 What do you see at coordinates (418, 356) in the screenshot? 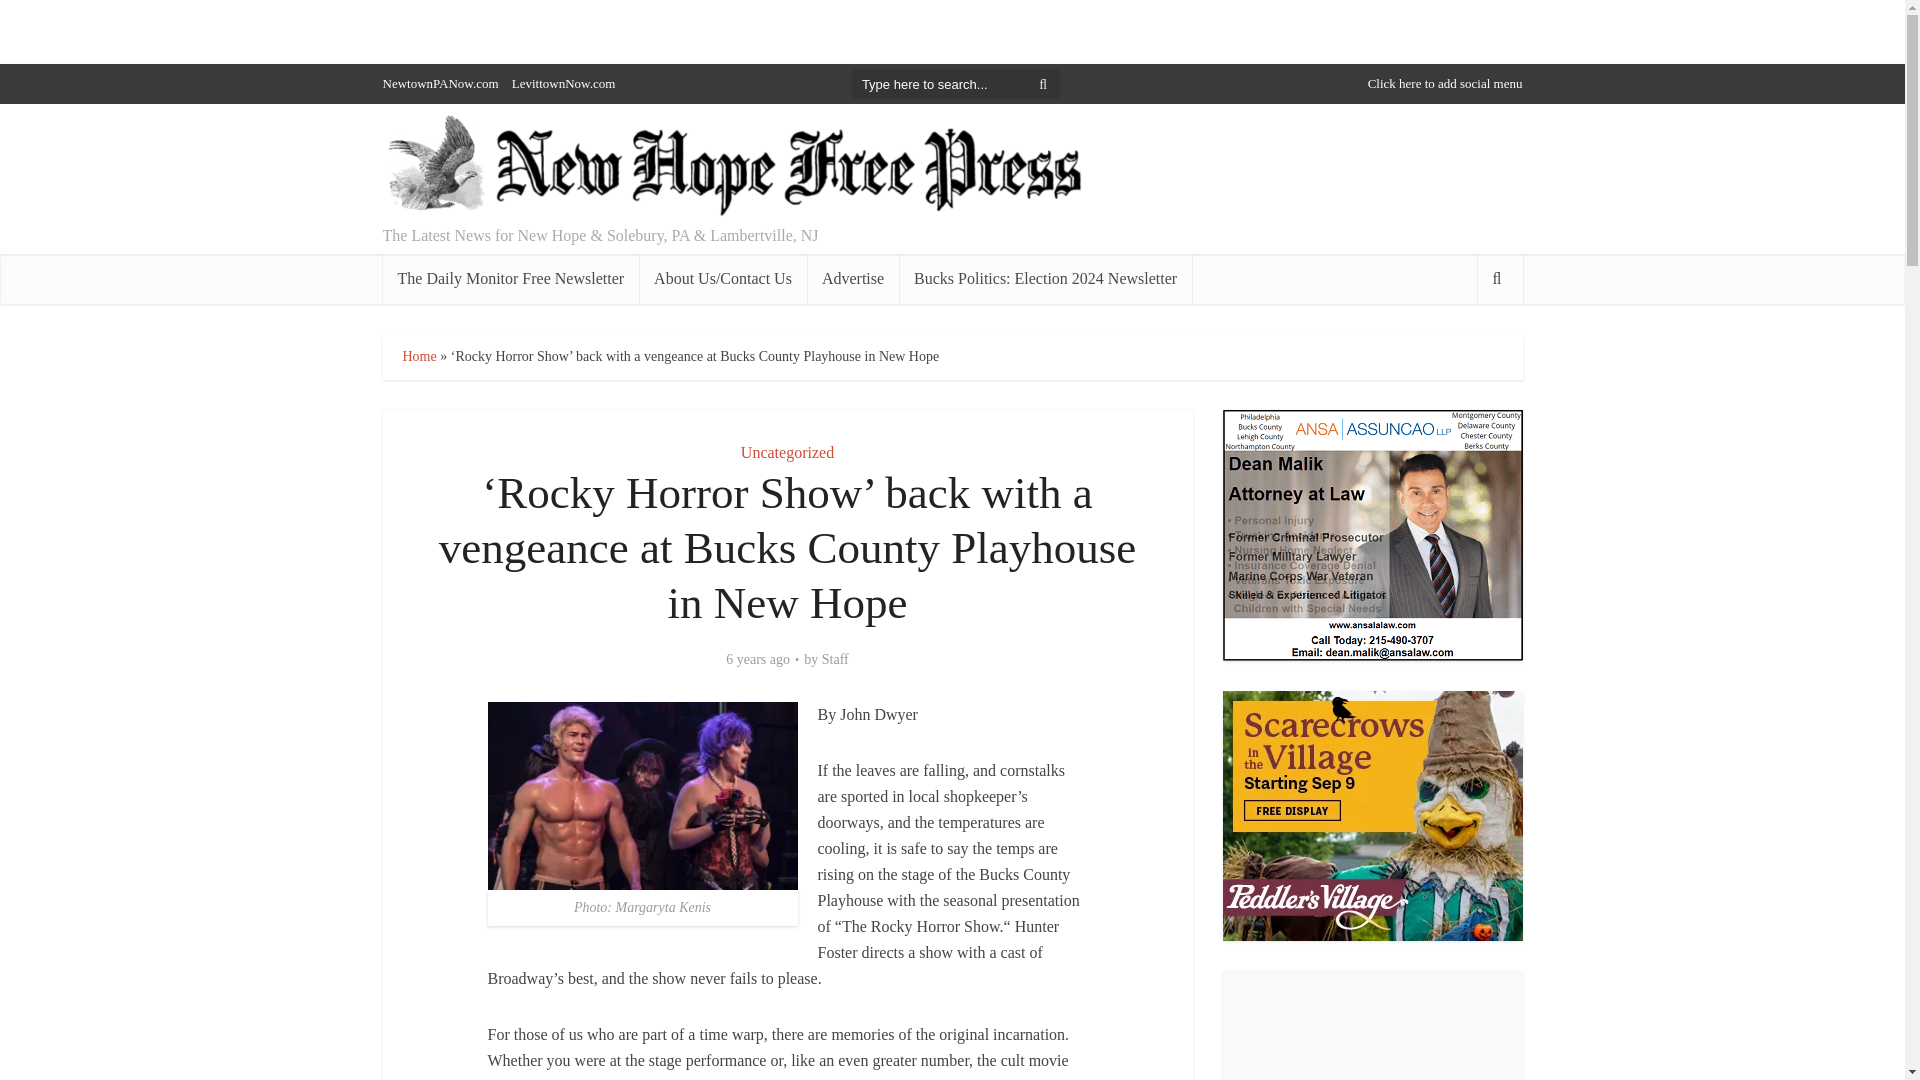
I see `Home` at bounding box center [418, 356].